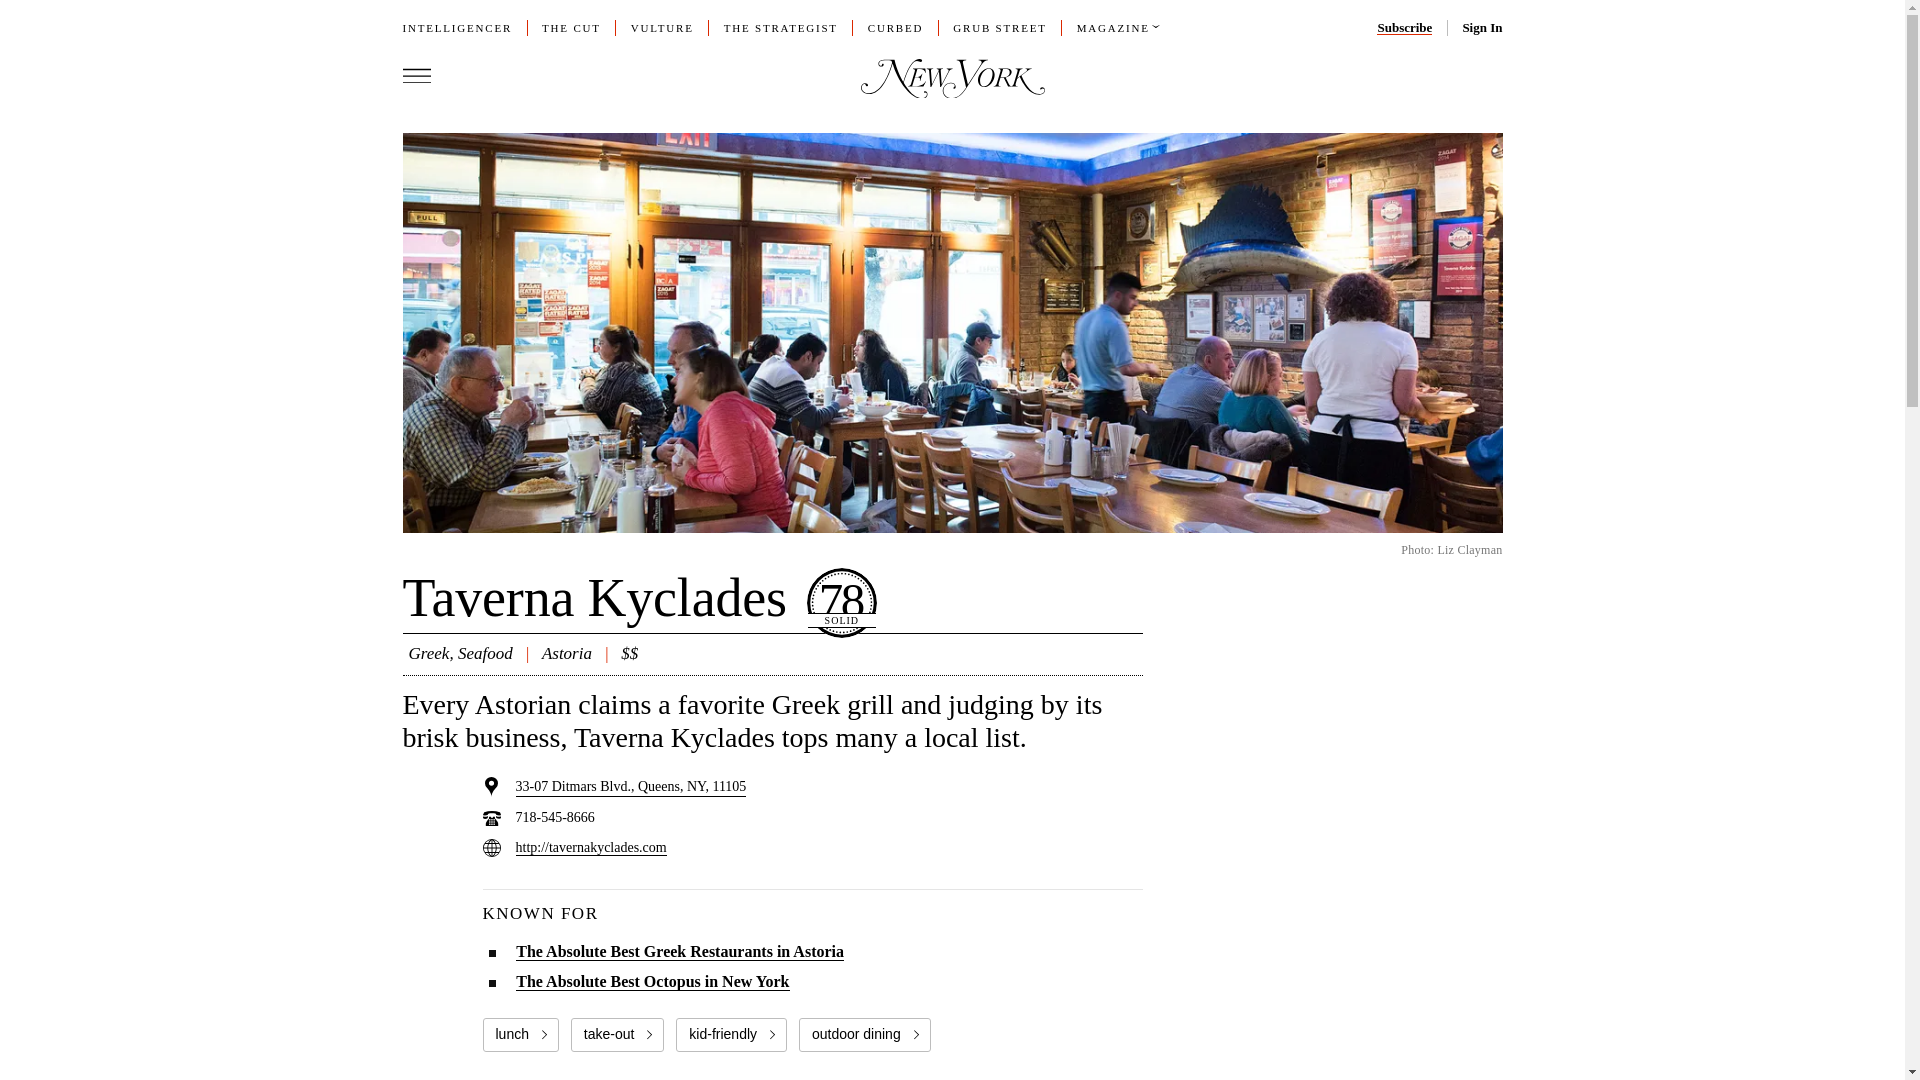 The width and height of the screenshot is (1920, 1080). I want to click on VULTURE, so click(662, 27).